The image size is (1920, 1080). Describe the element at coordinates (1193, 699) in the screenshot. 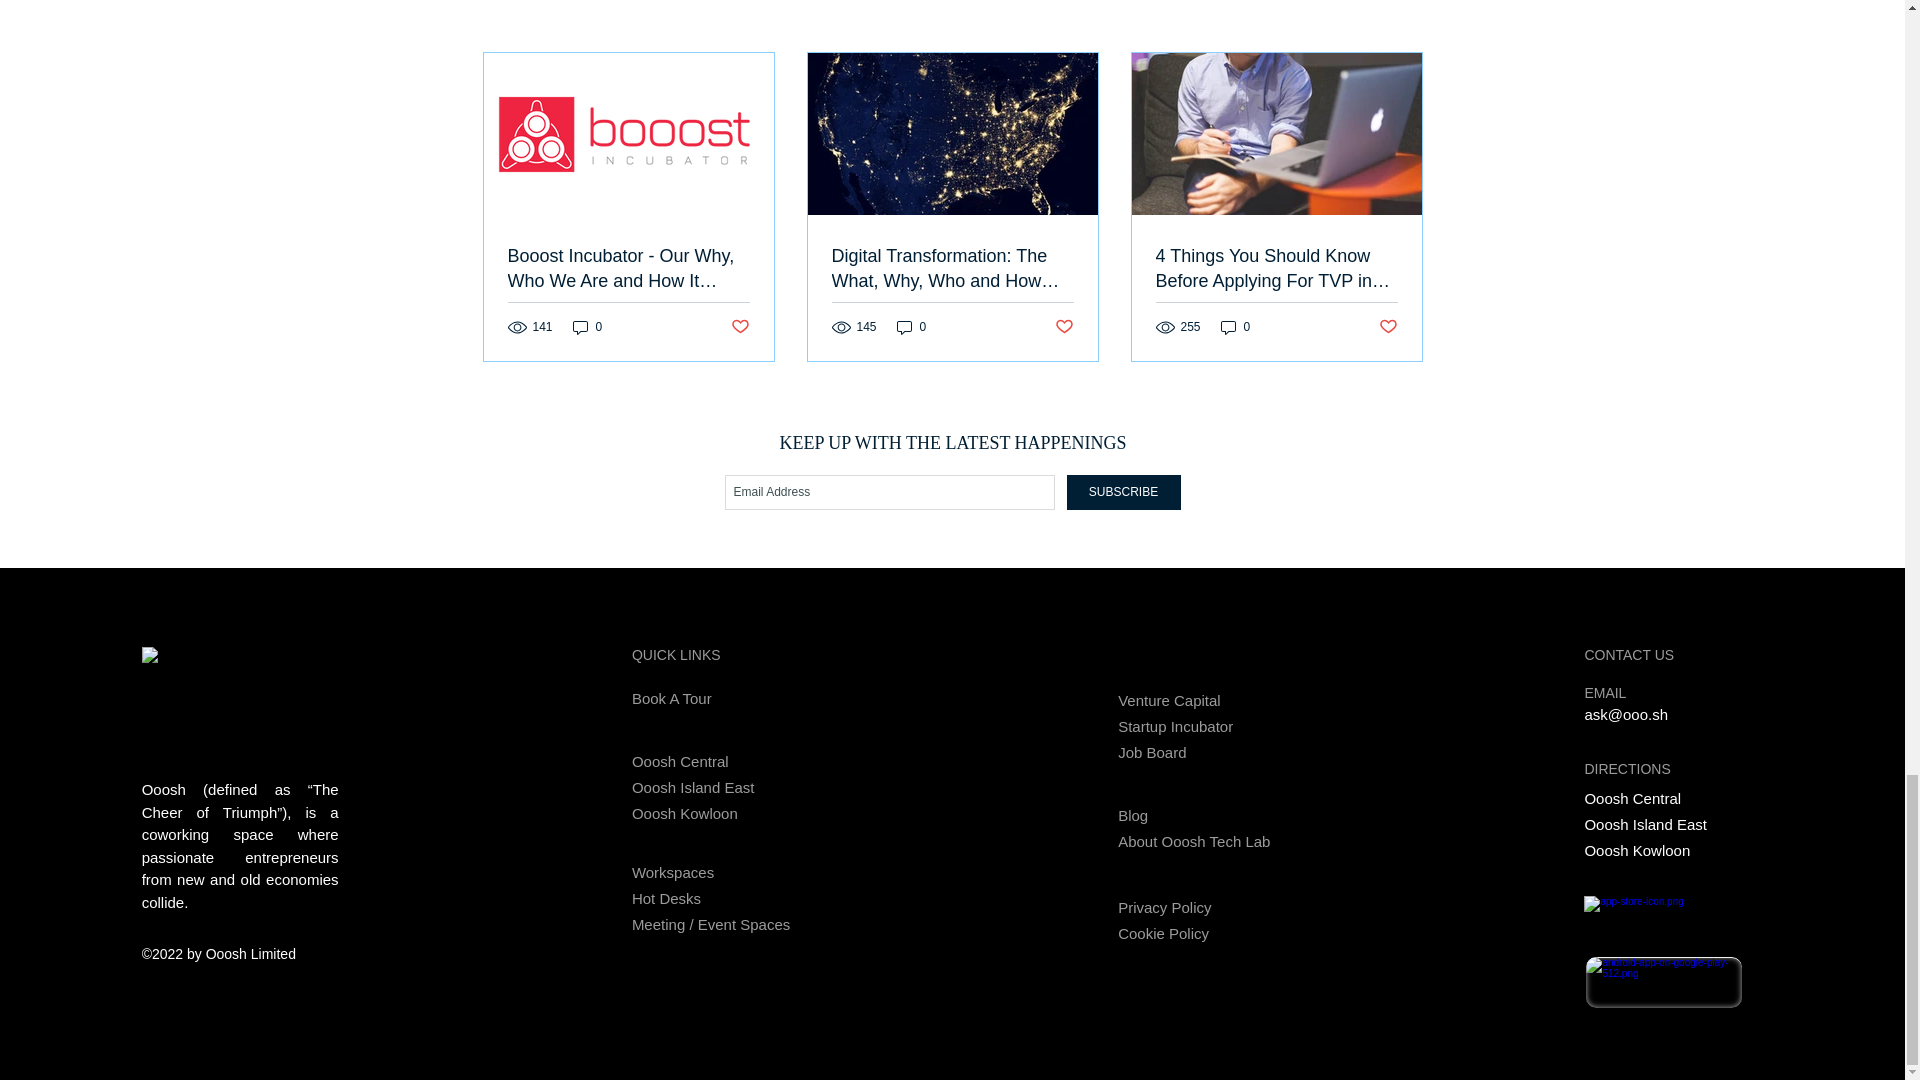

I see `Venture Capital` at that location.